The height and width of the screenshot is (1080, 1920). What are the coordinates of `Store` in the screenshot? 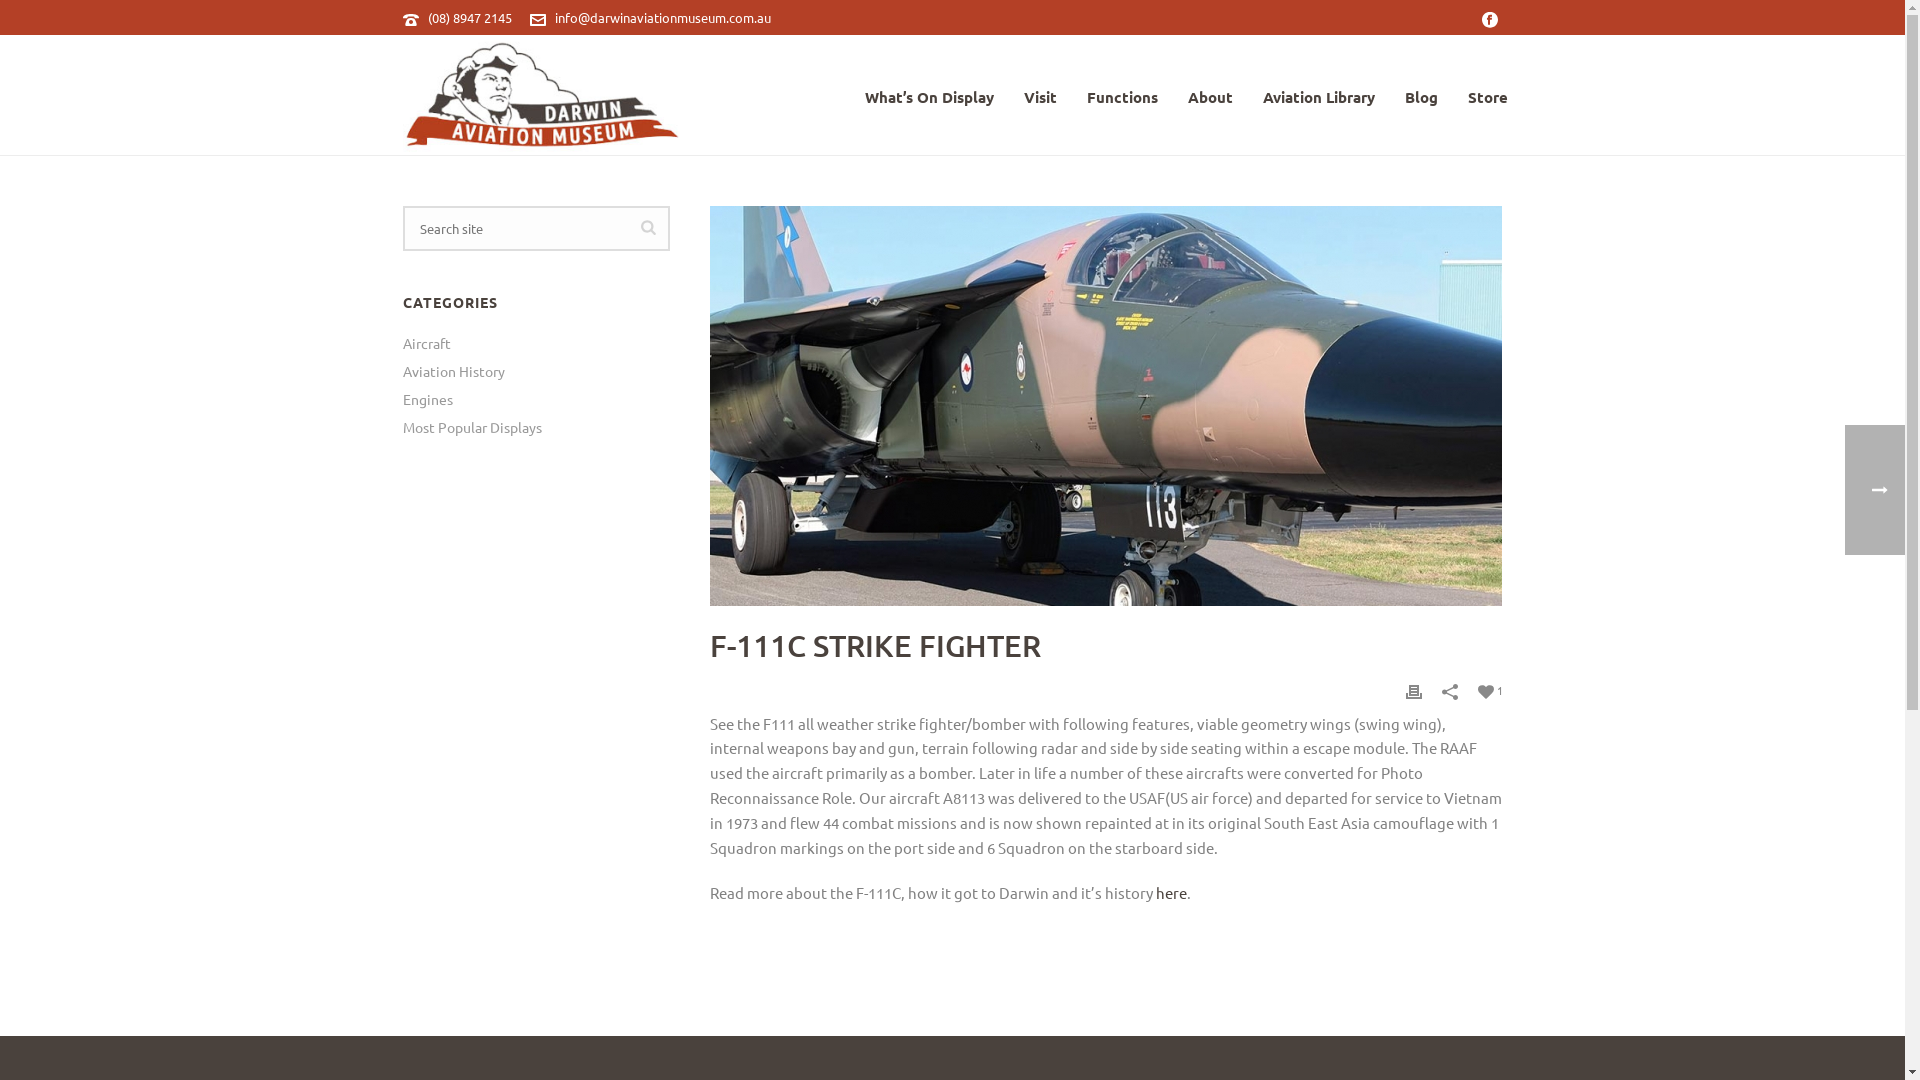 It's located at (1487, 95).